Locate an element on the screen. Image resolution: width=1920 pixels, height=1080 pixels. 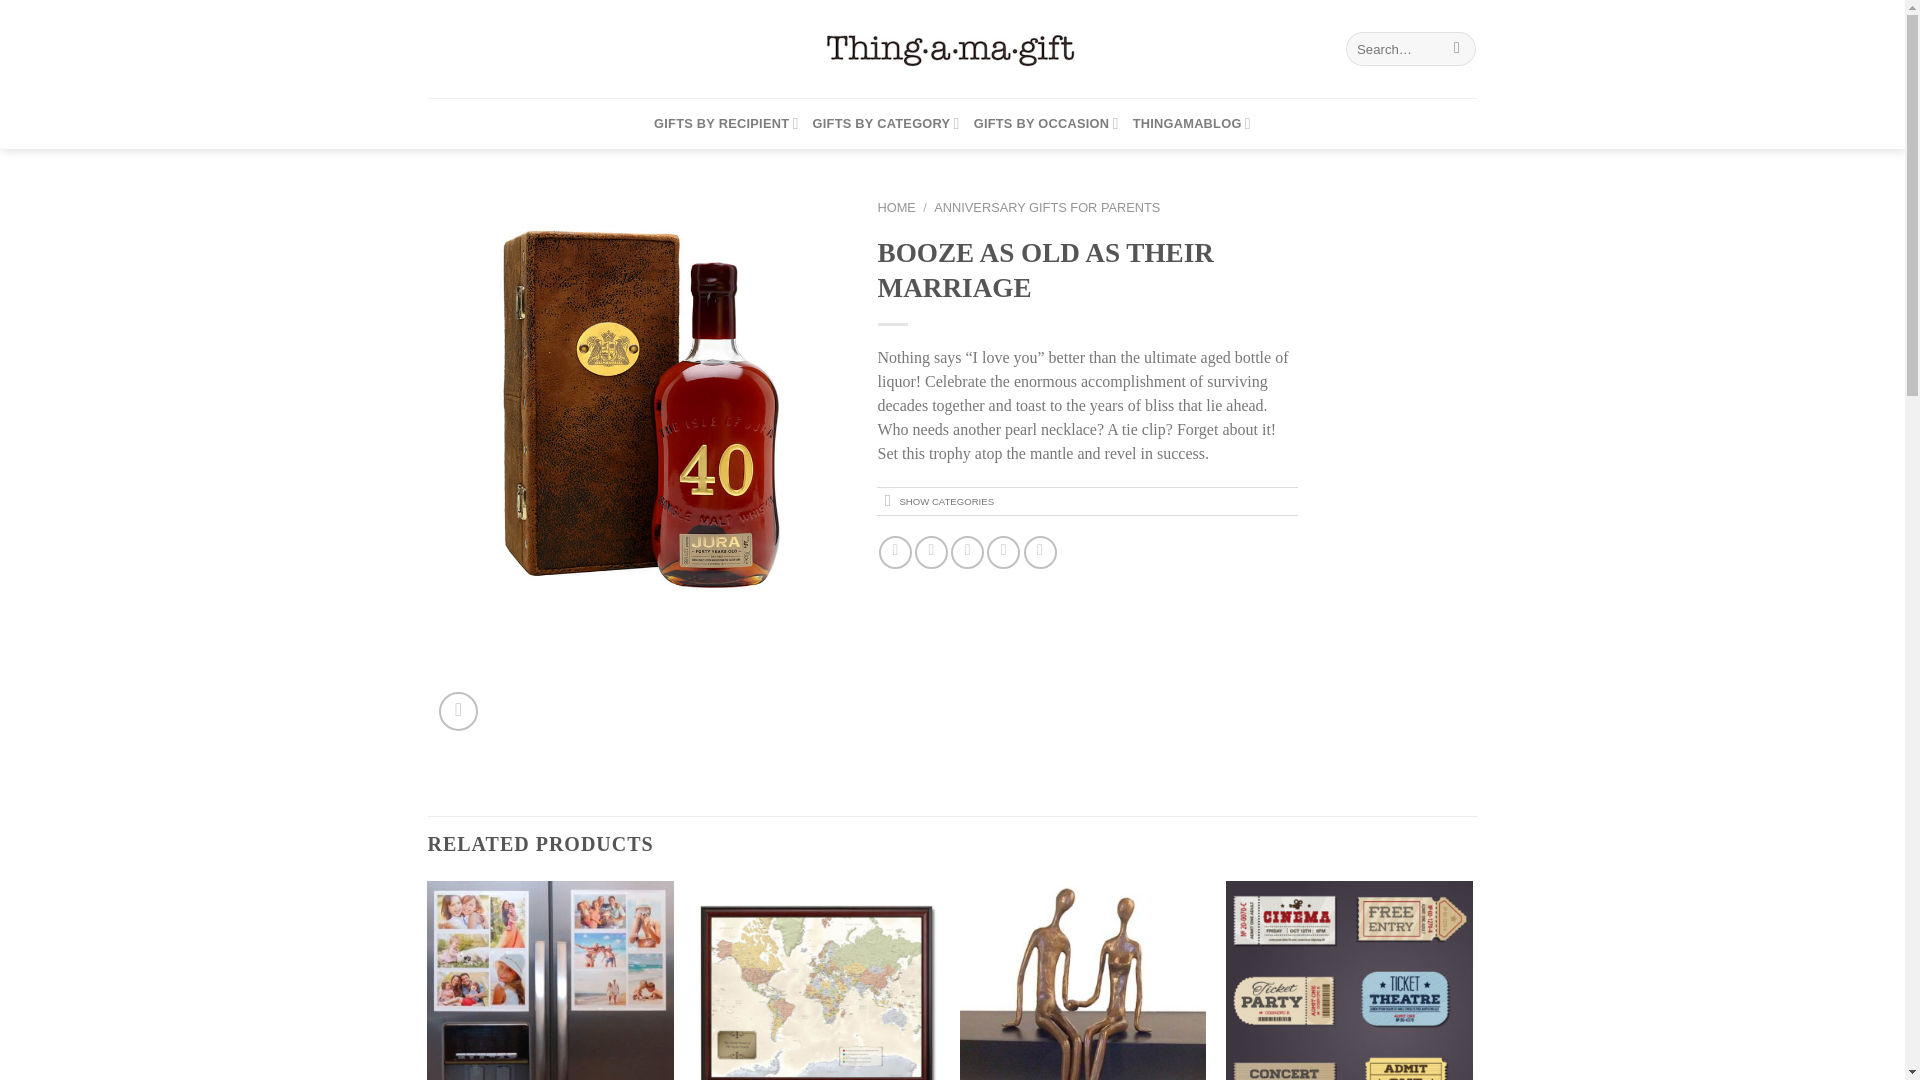
Share on Twitter is located at coordinates (932, 552).